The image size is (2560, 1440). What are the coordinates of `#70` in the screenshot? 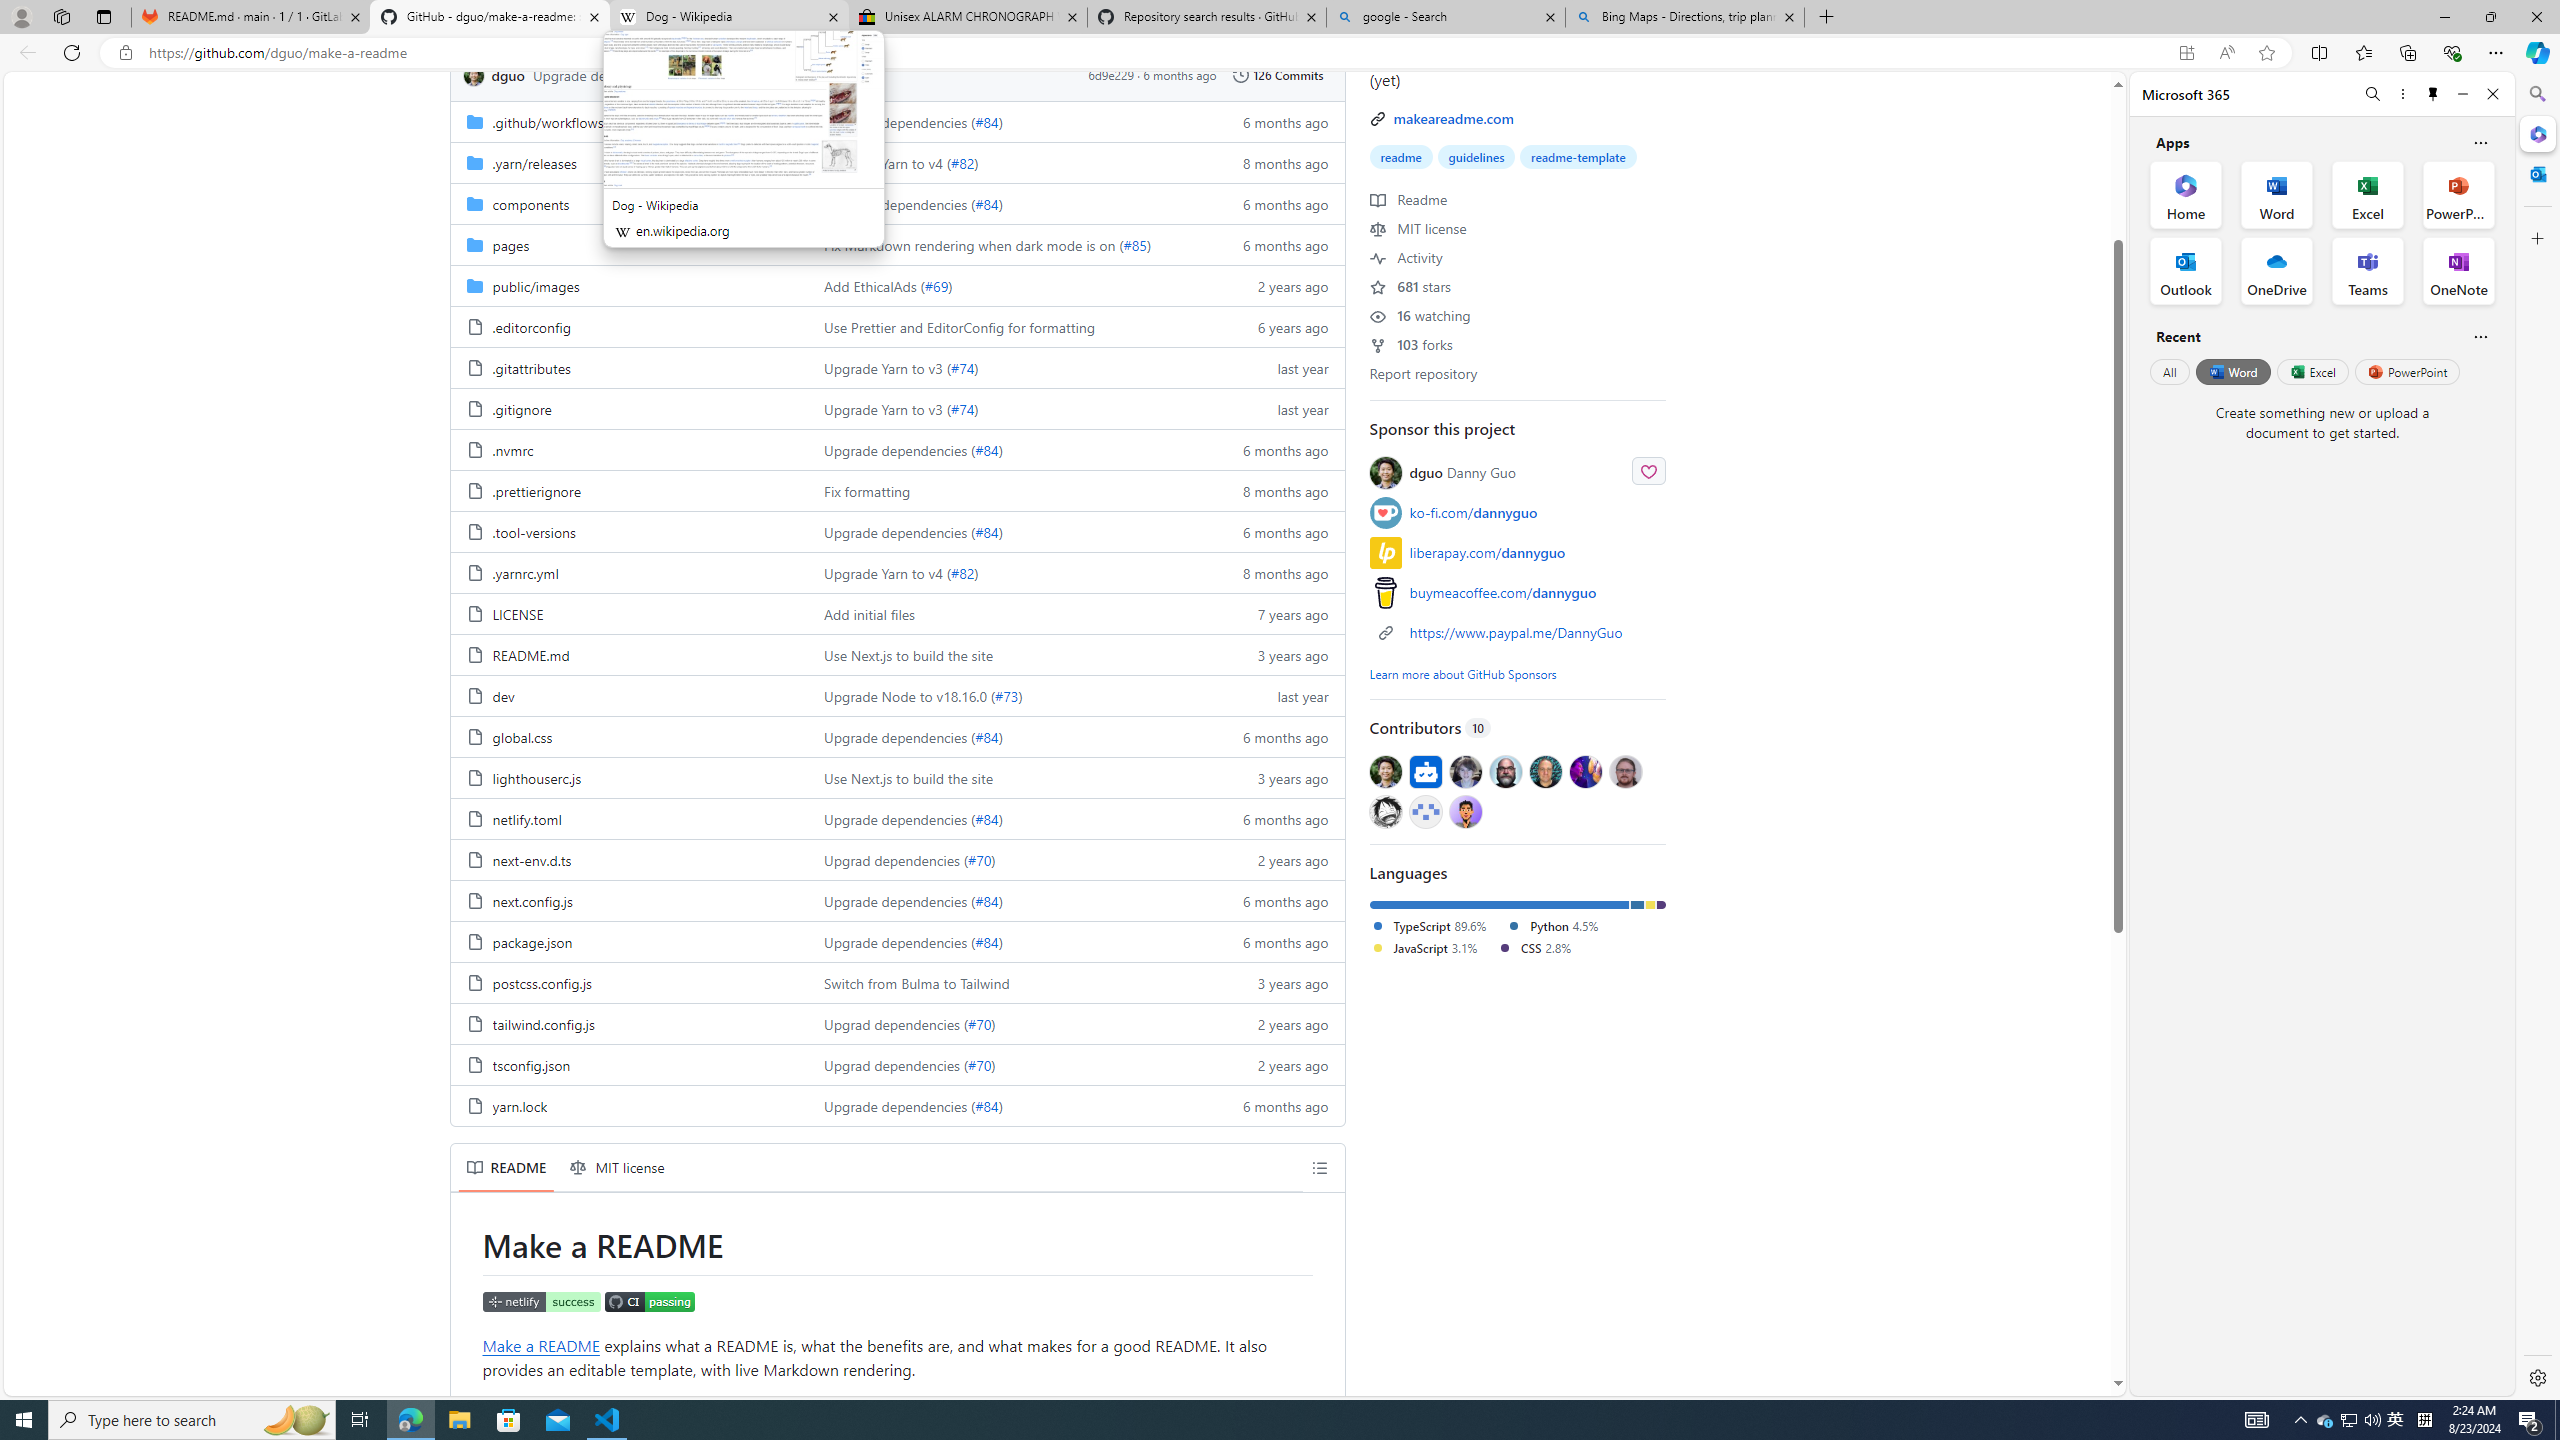 It's located at (980, 1065).